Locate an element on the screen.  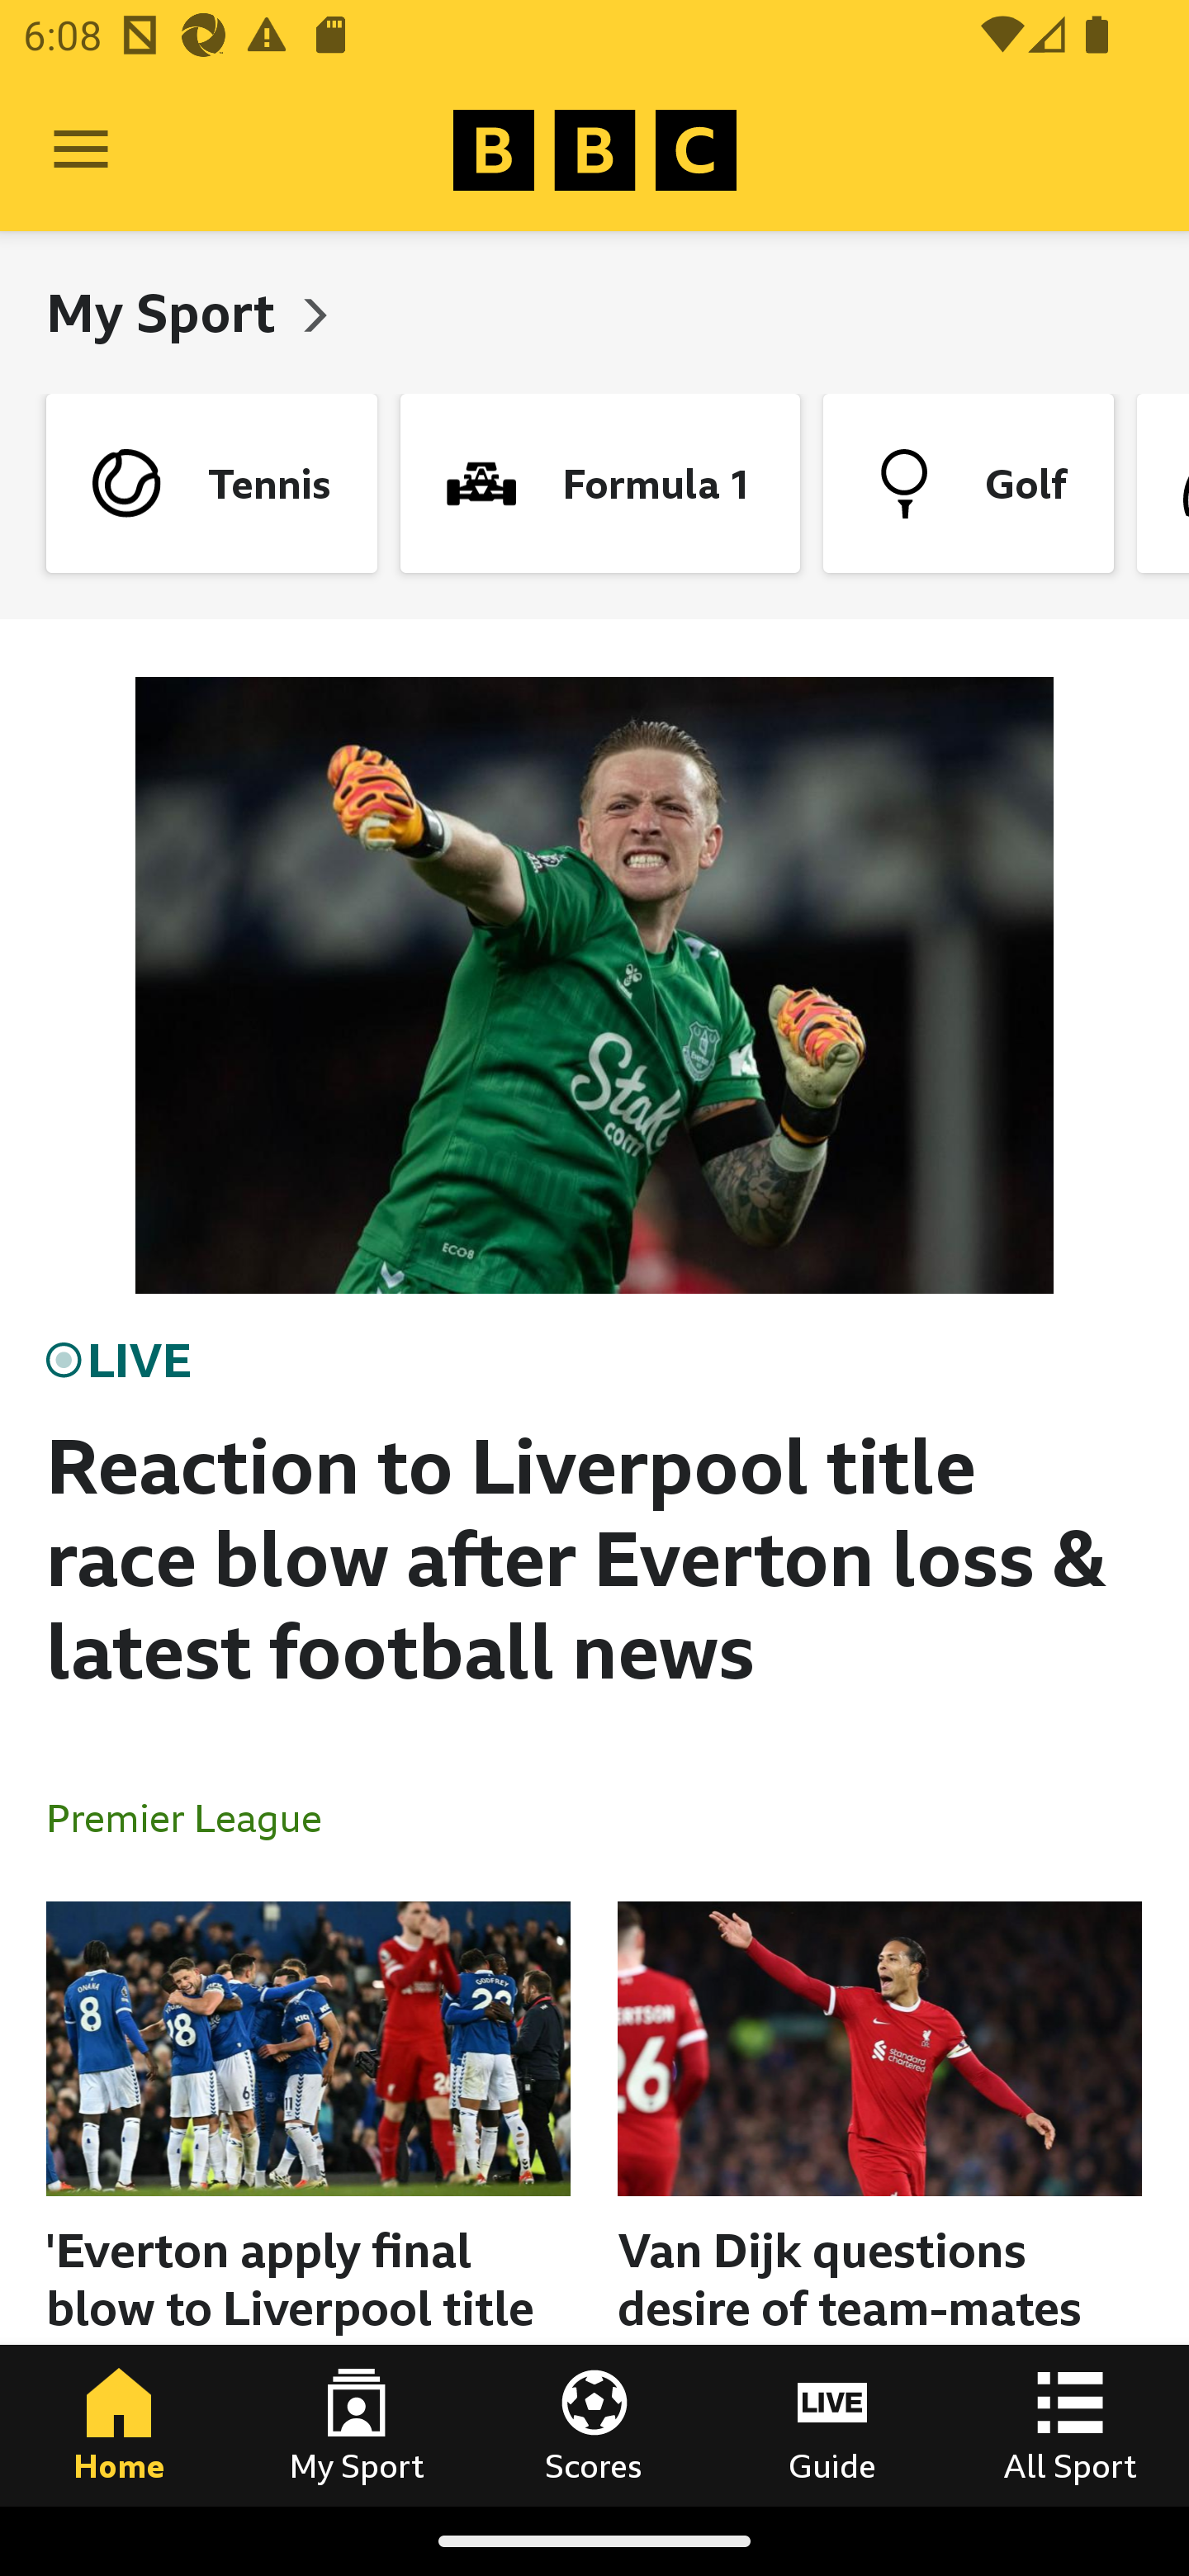
My Sport is located at coordinates (357, 2425).